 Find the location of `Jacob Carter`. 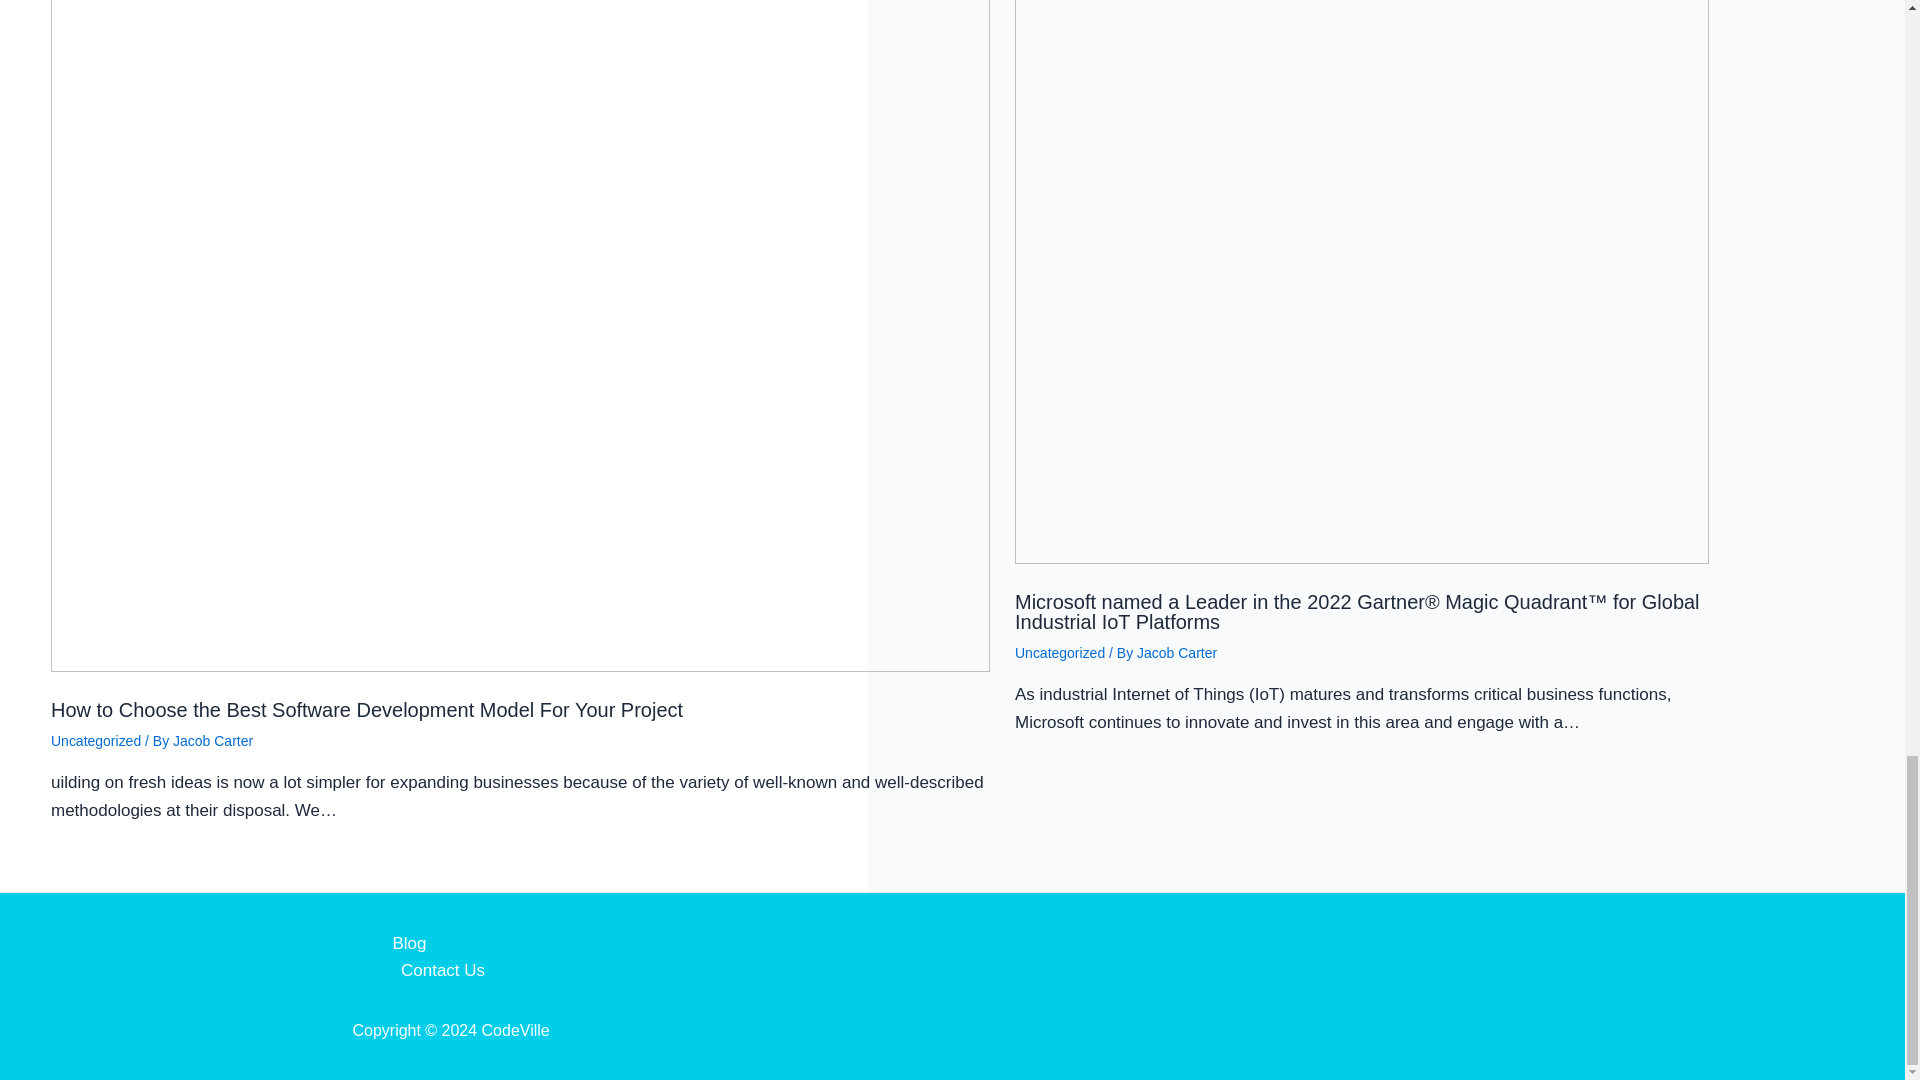

Jacob Carter is located at coordinates (1176, 652).